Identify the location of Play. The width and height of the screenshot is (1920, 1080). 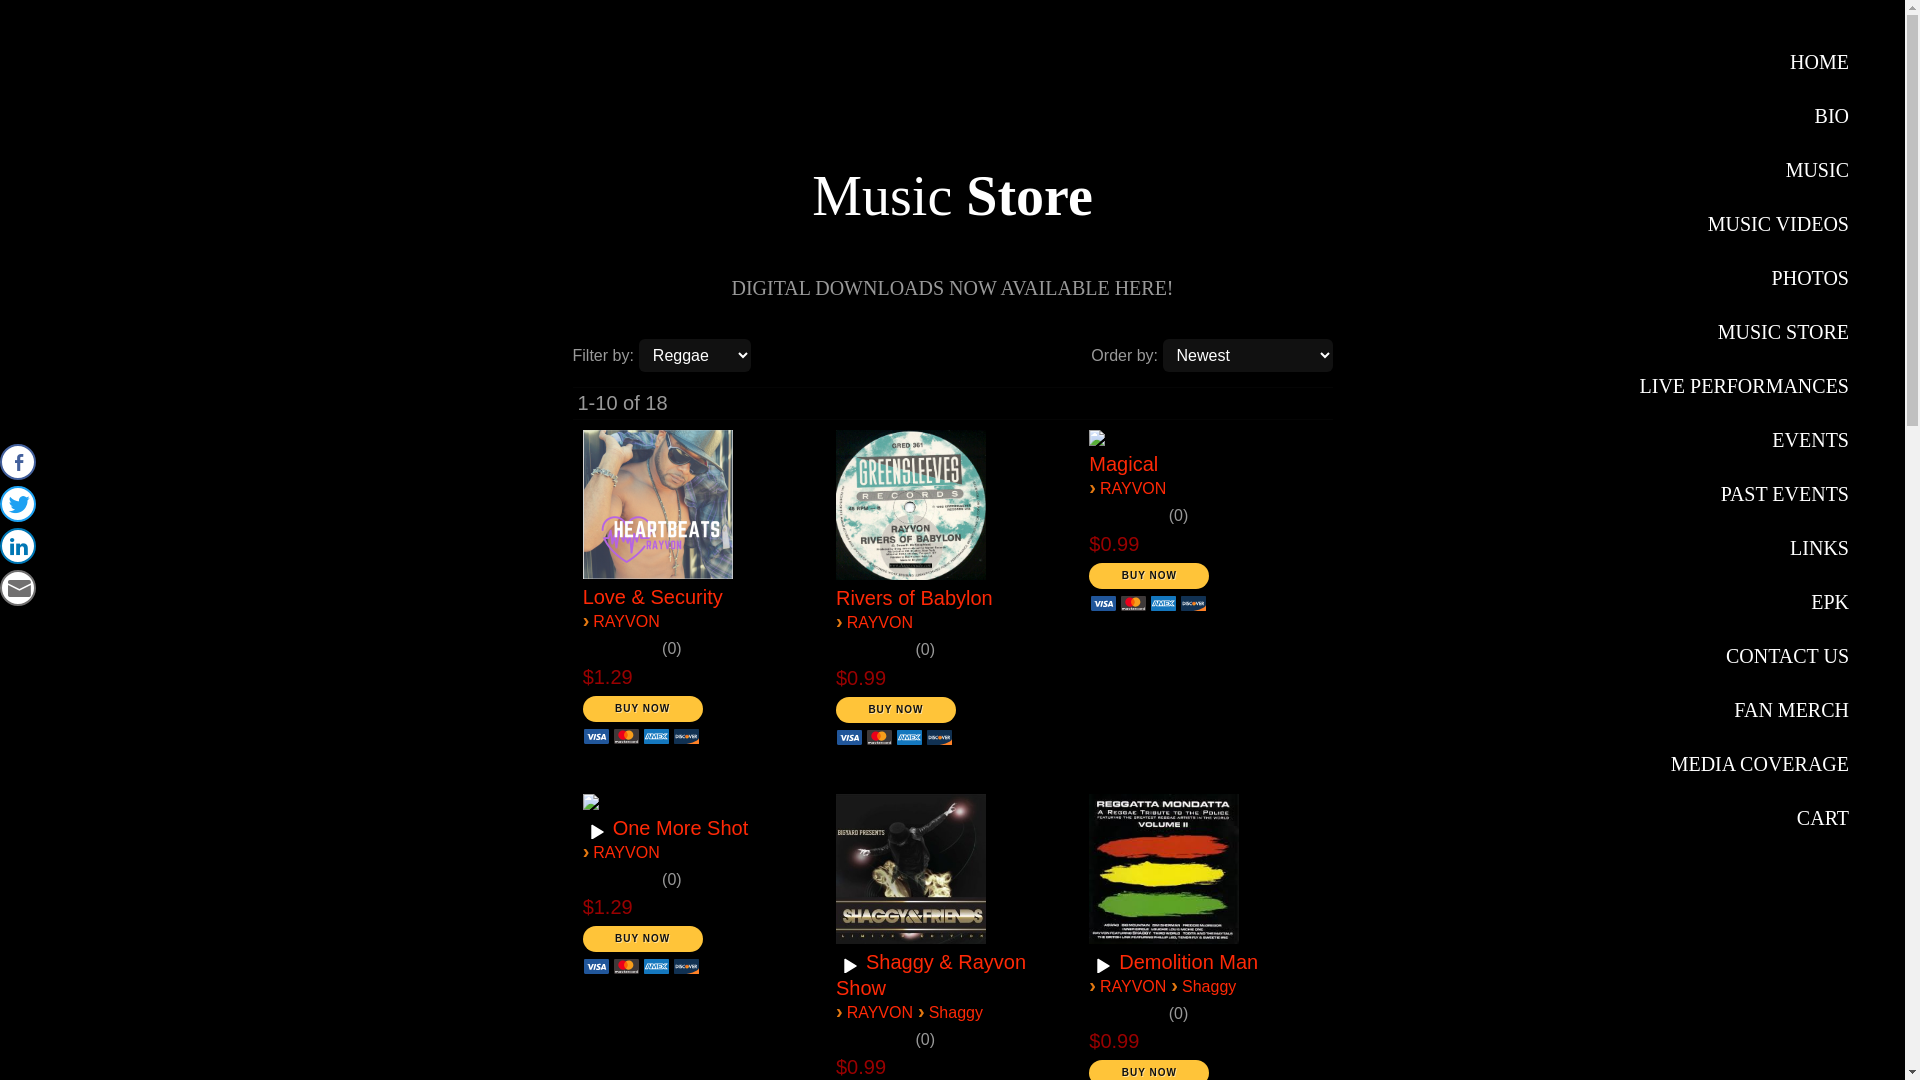
(850, 967).